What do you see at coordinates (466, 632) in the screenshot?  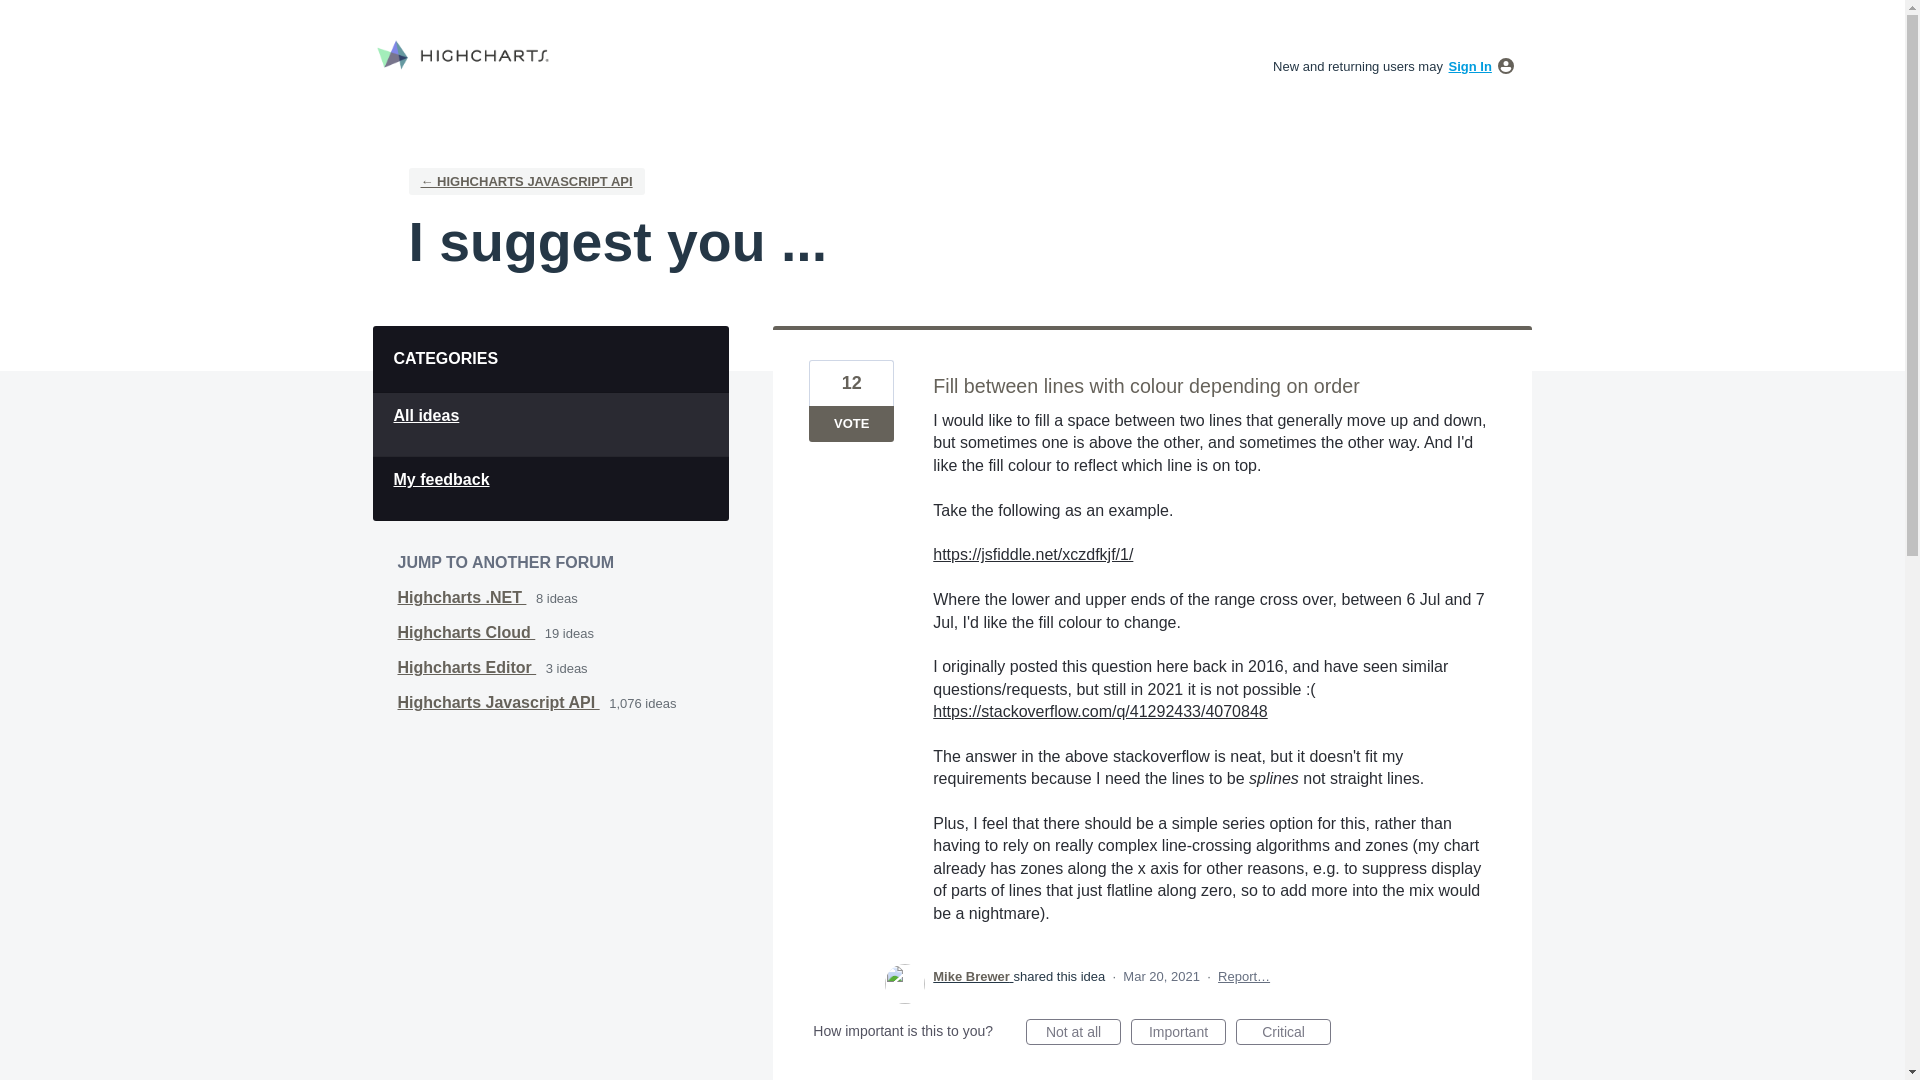 I see `Highcharts Cloud` at bounding box center [466, 632].